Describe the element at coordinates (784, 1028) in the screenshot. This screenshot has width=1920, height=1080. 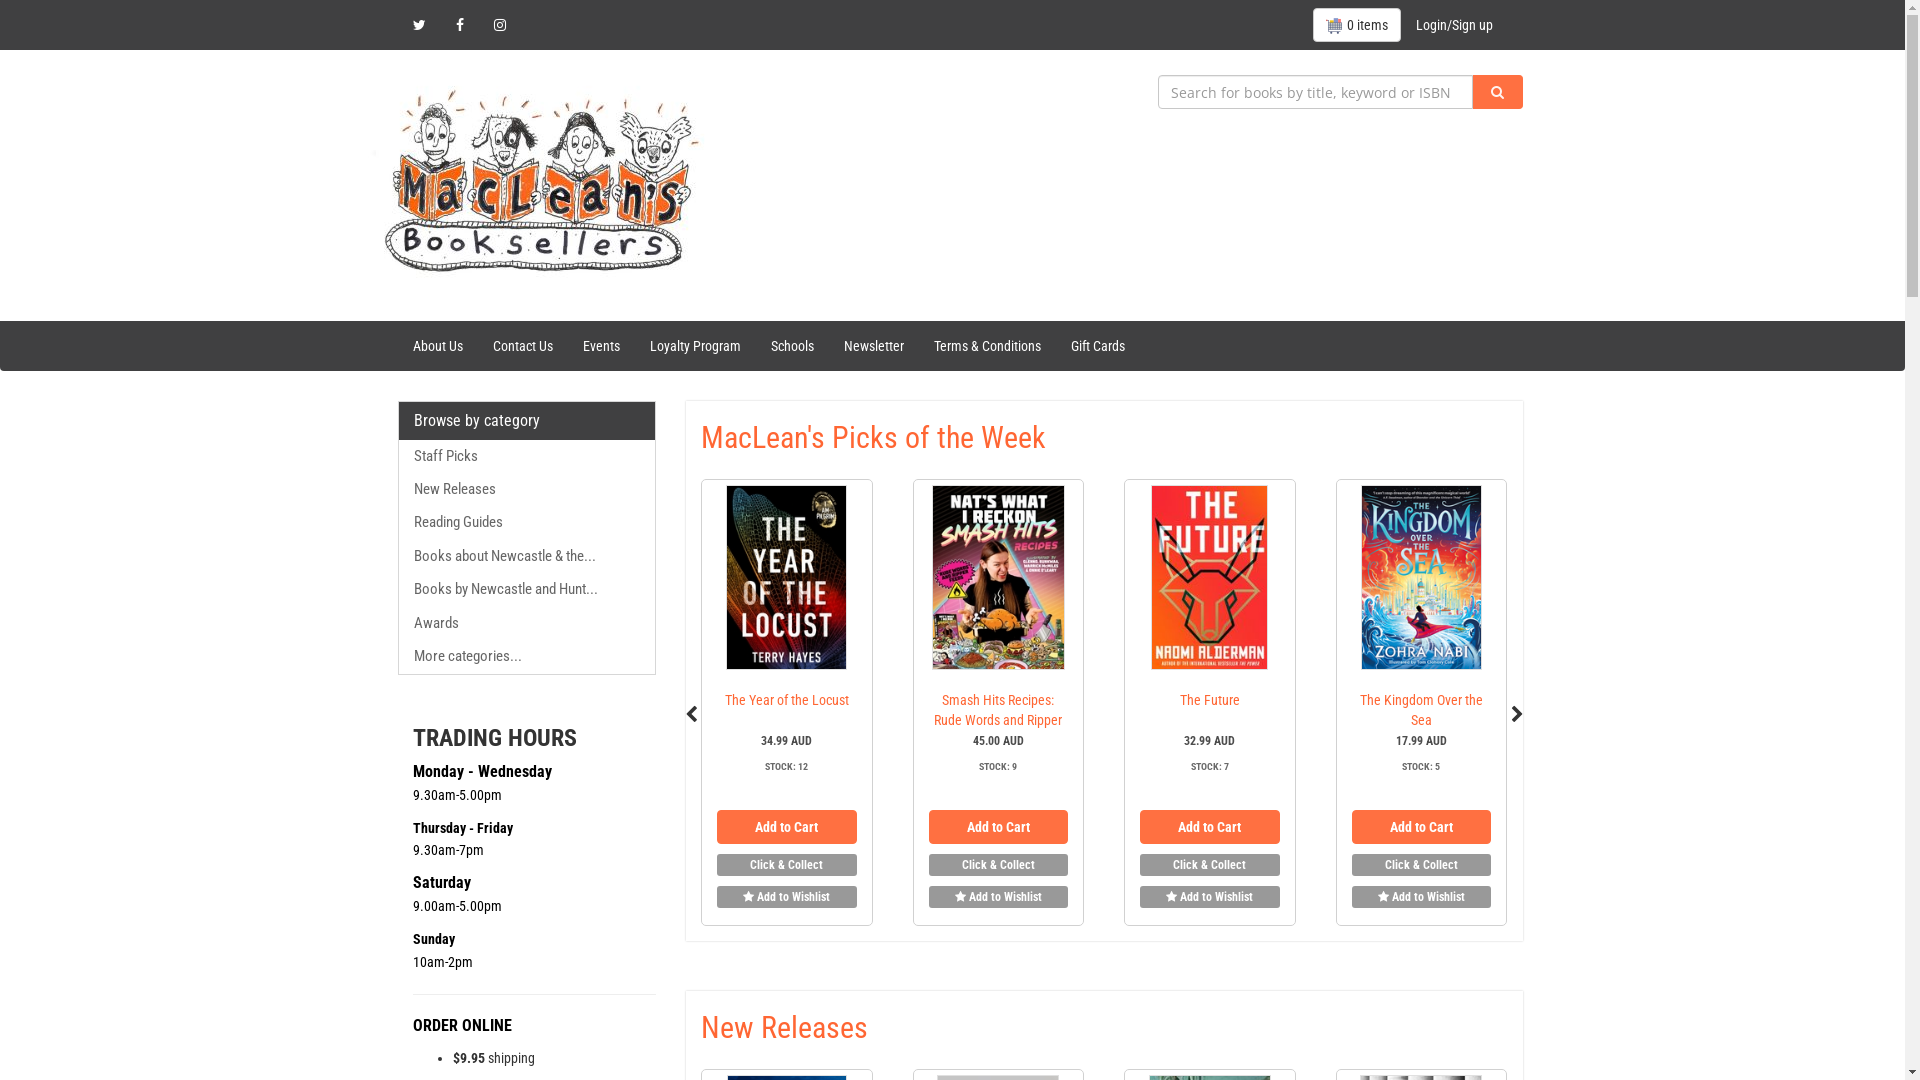
I see `New Releases` at that location.